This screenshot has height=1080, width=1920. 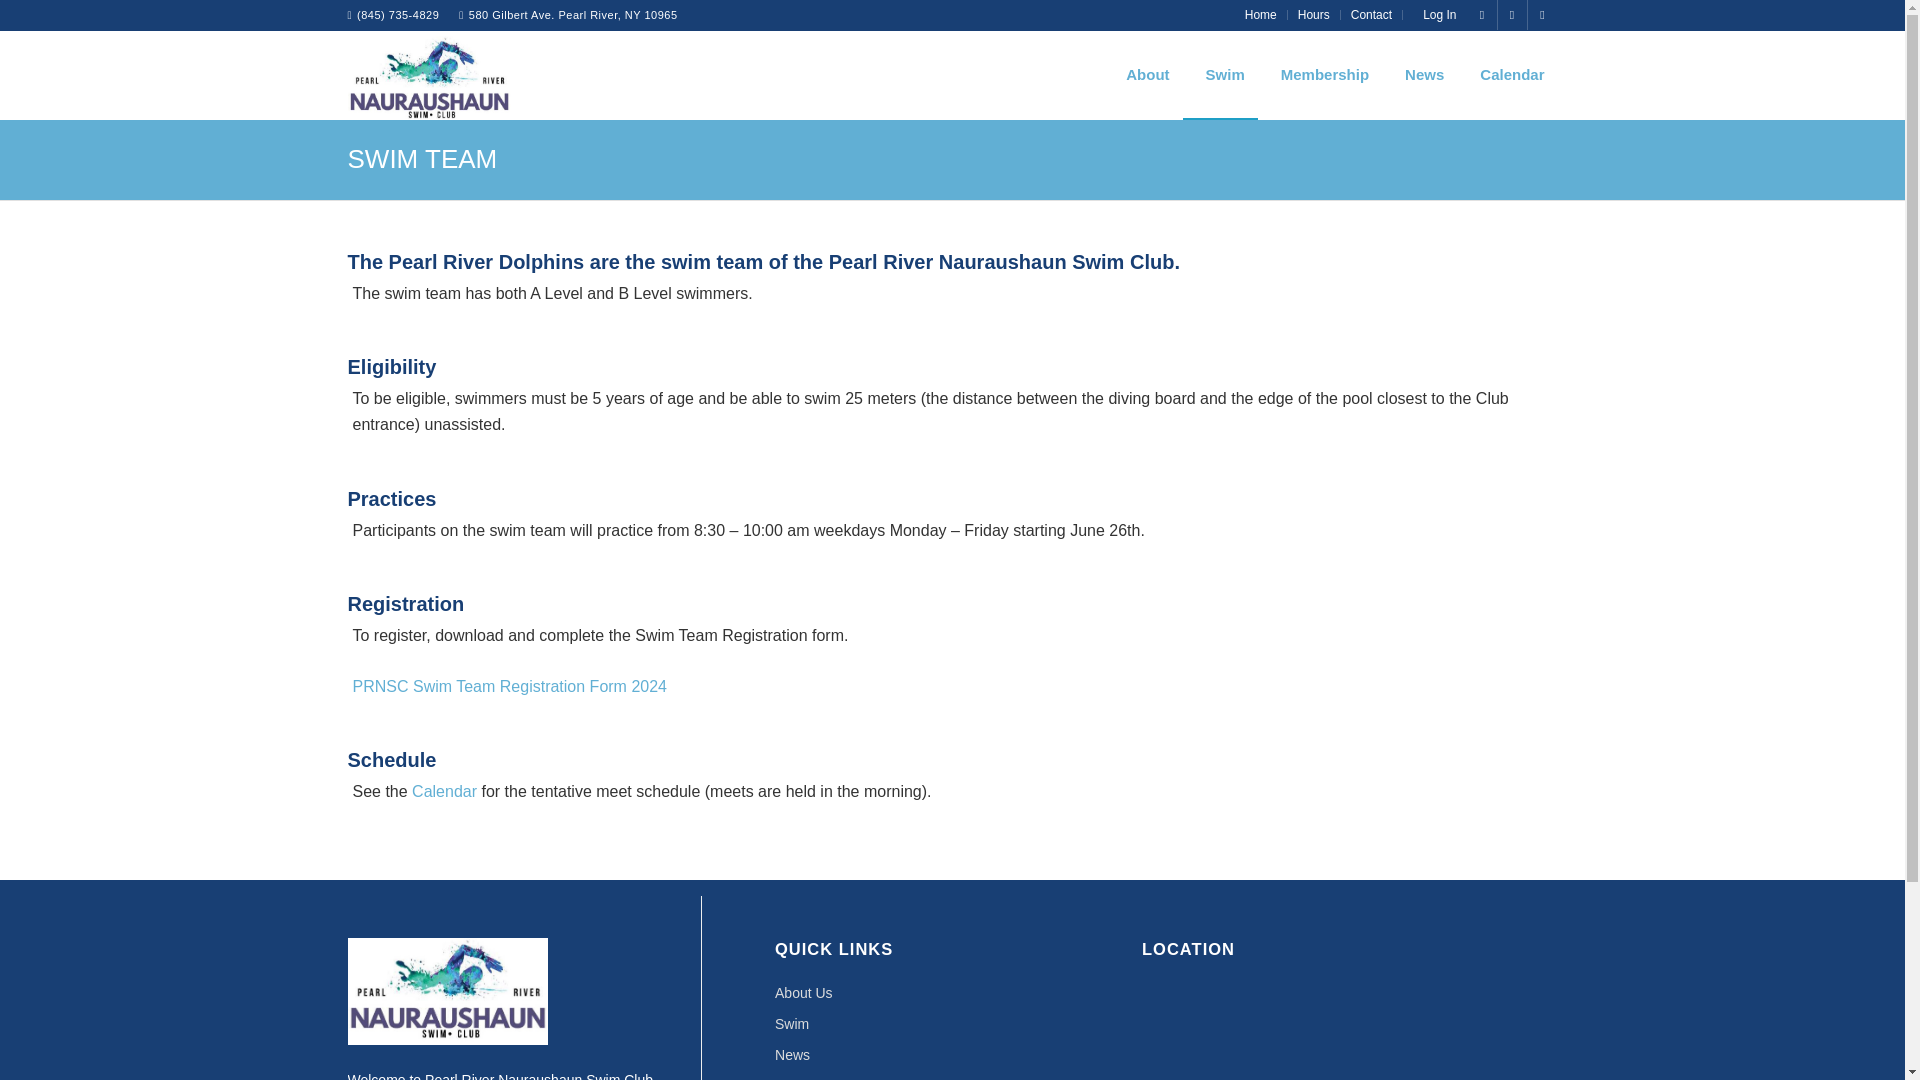 What do you see at coordinates (1542, 15) in the screenshot?
I see `X` at bounding box center [1542, 15].